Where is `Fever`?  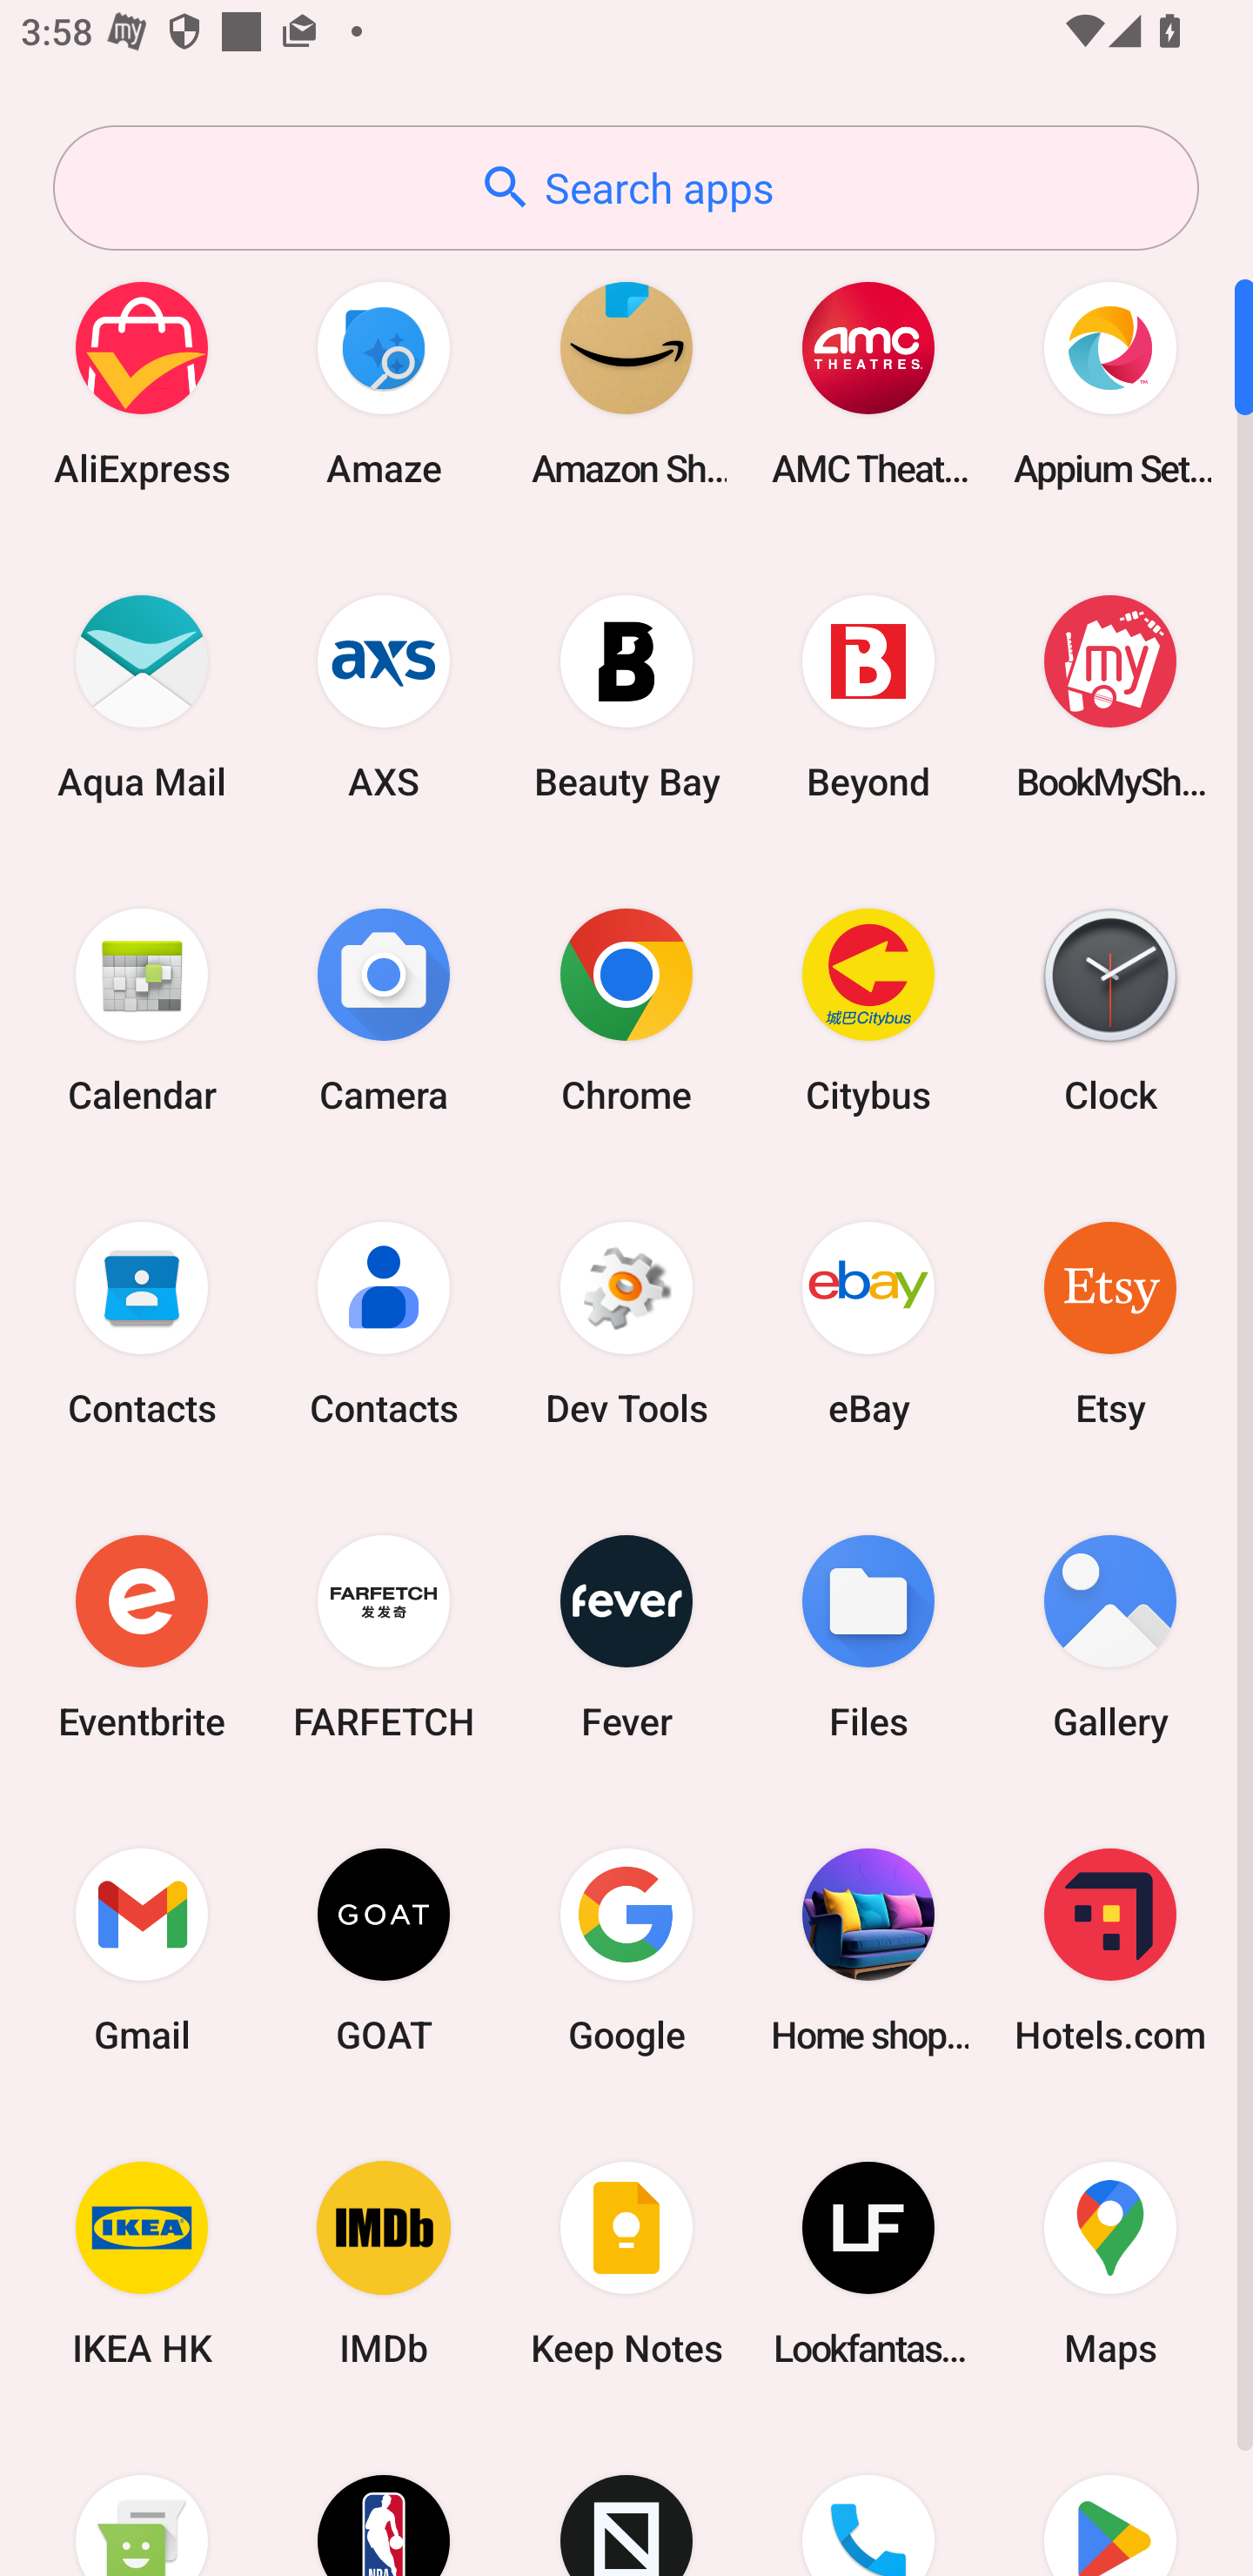
Fever is located at coordinates (626, 1636).